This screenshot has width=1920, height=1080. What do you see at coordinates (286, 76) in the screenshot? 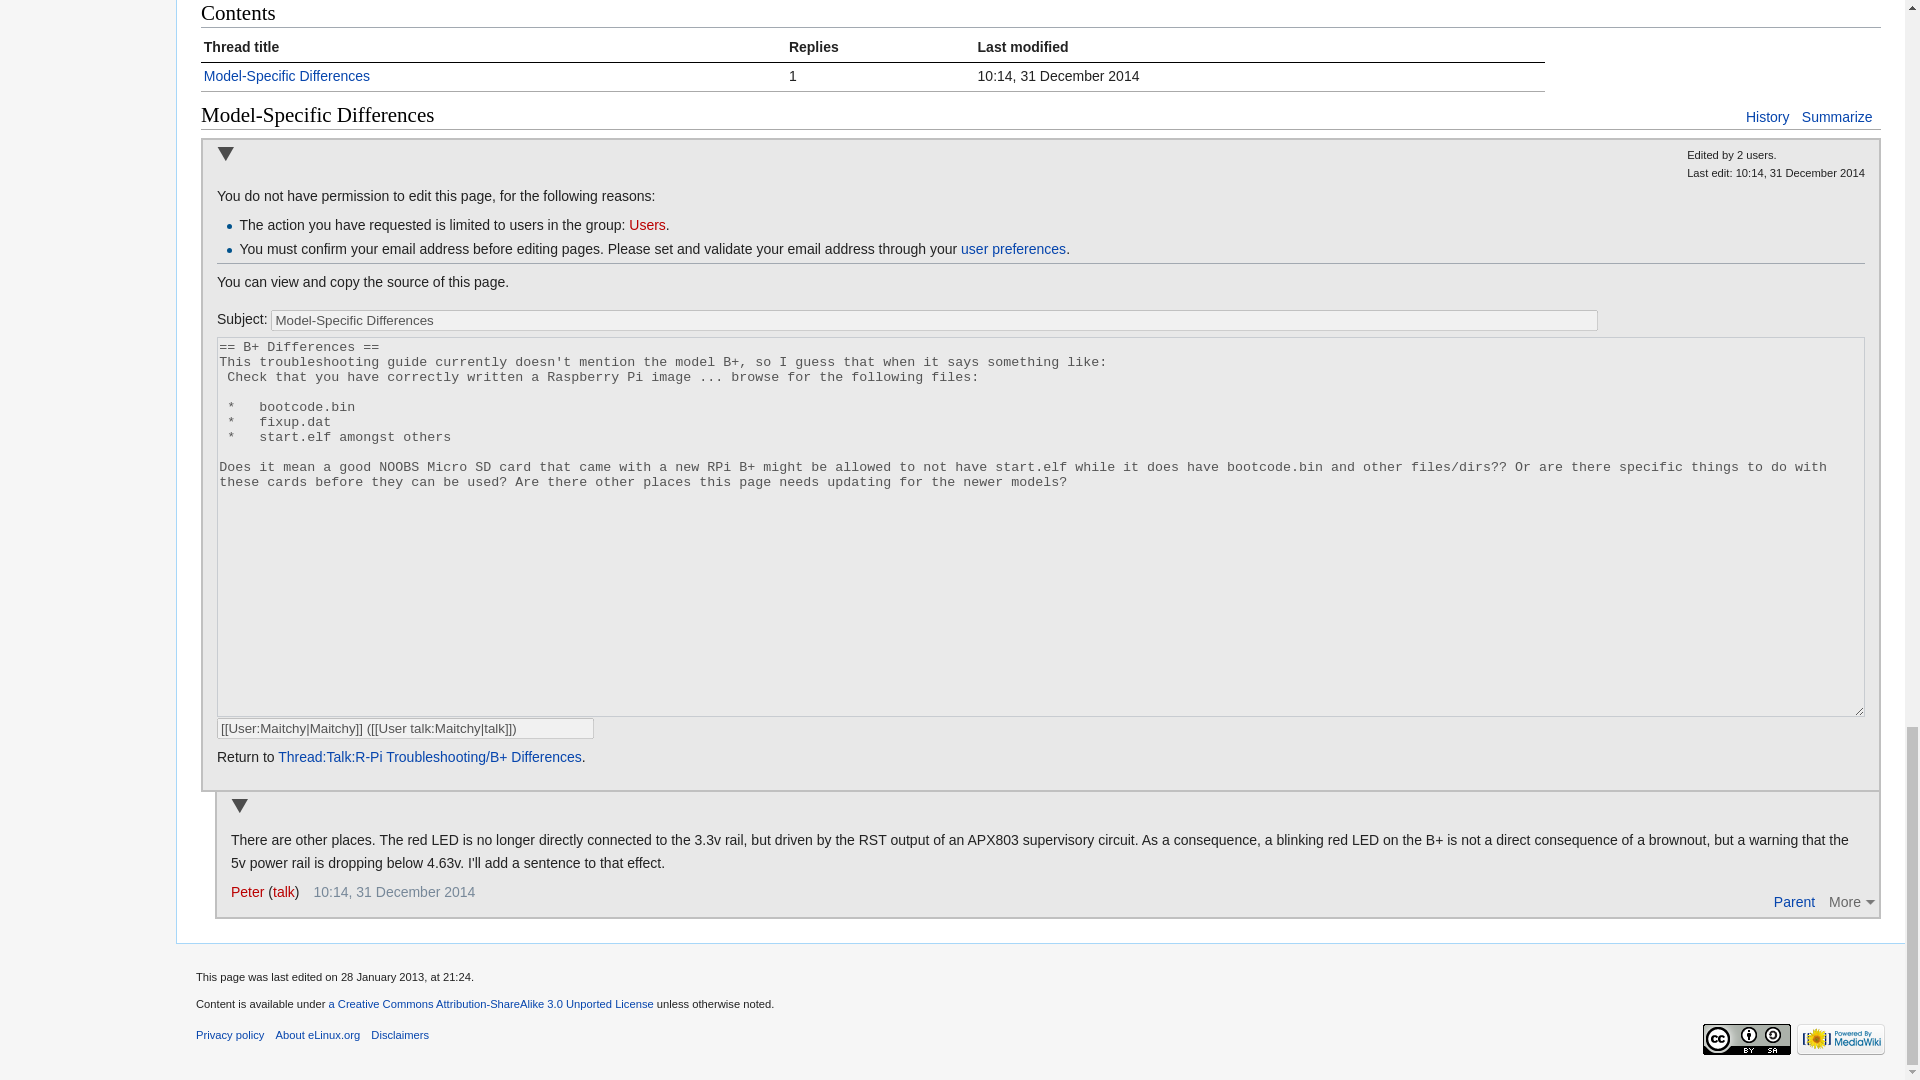
I see `Model-Specific Differences` at bounding box center [286, 76].